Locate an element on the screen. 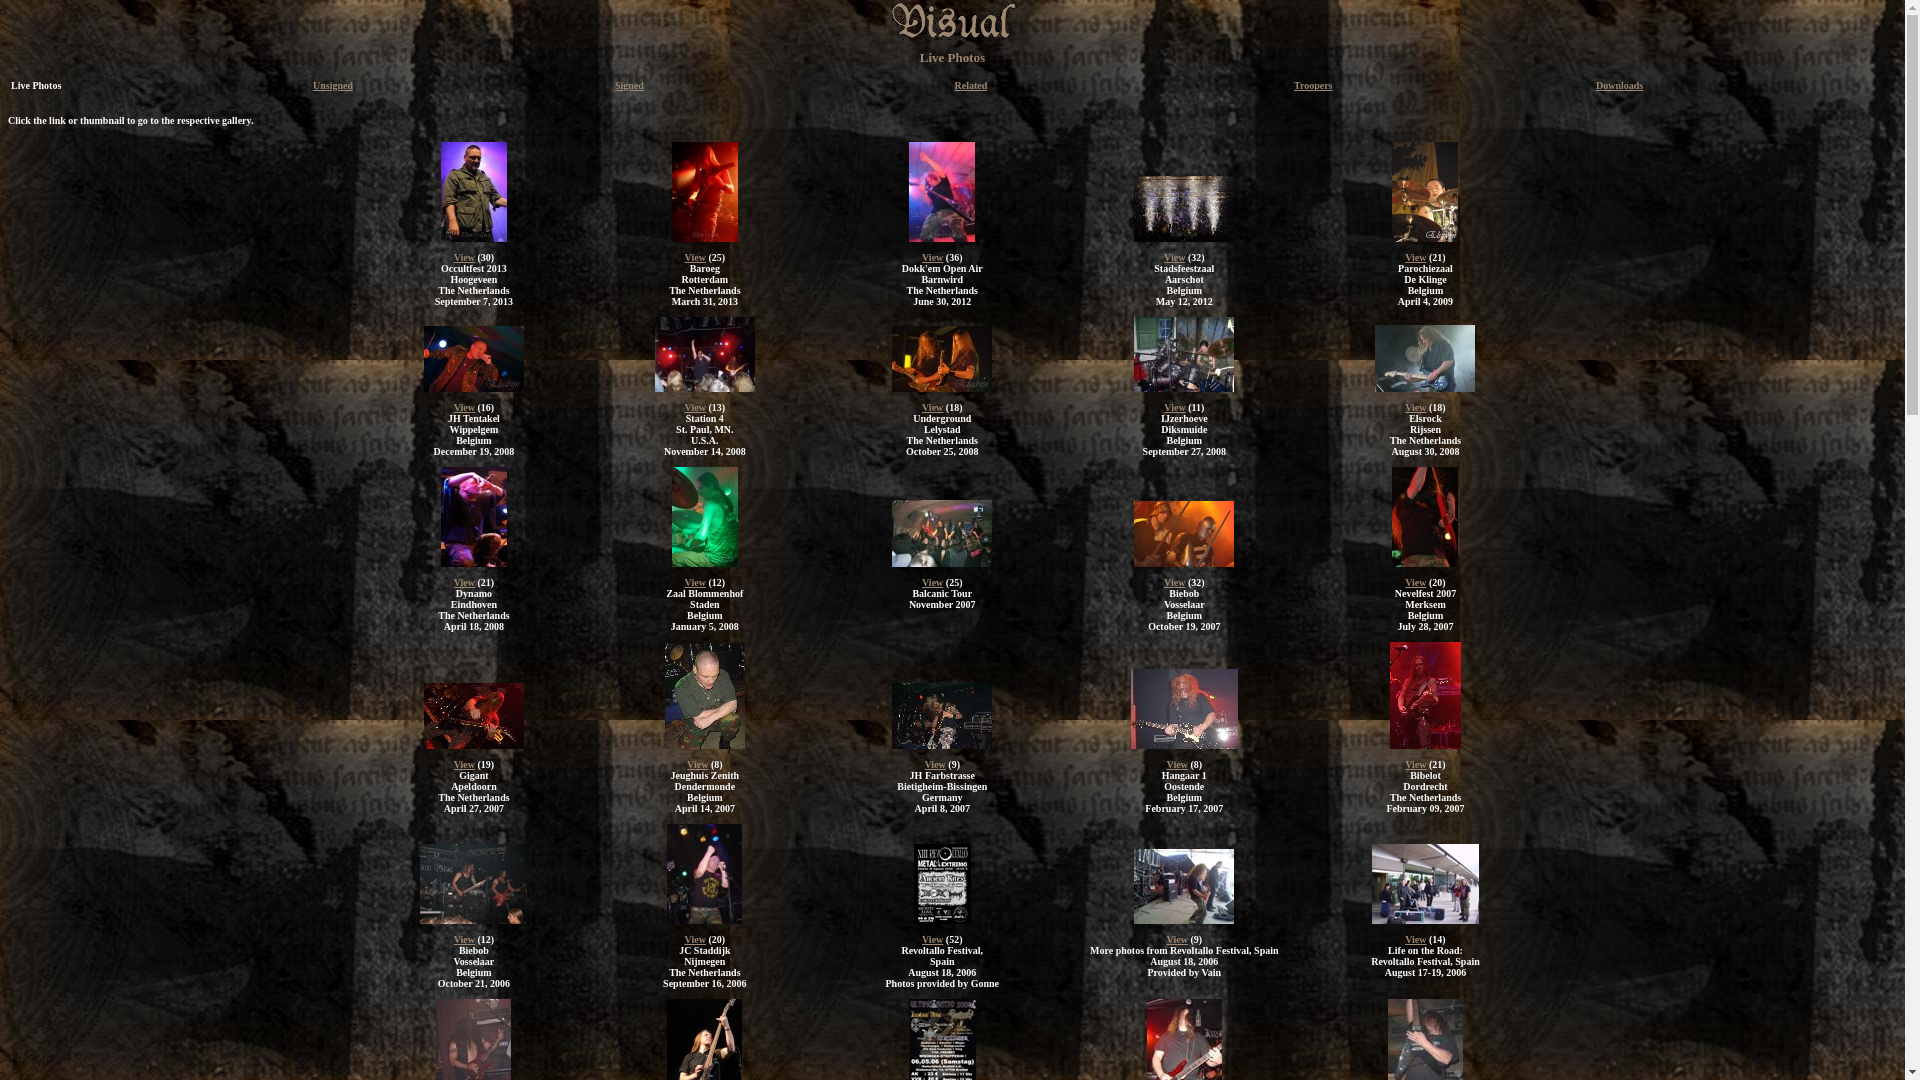  Signed is located at coordinates (630, 86).